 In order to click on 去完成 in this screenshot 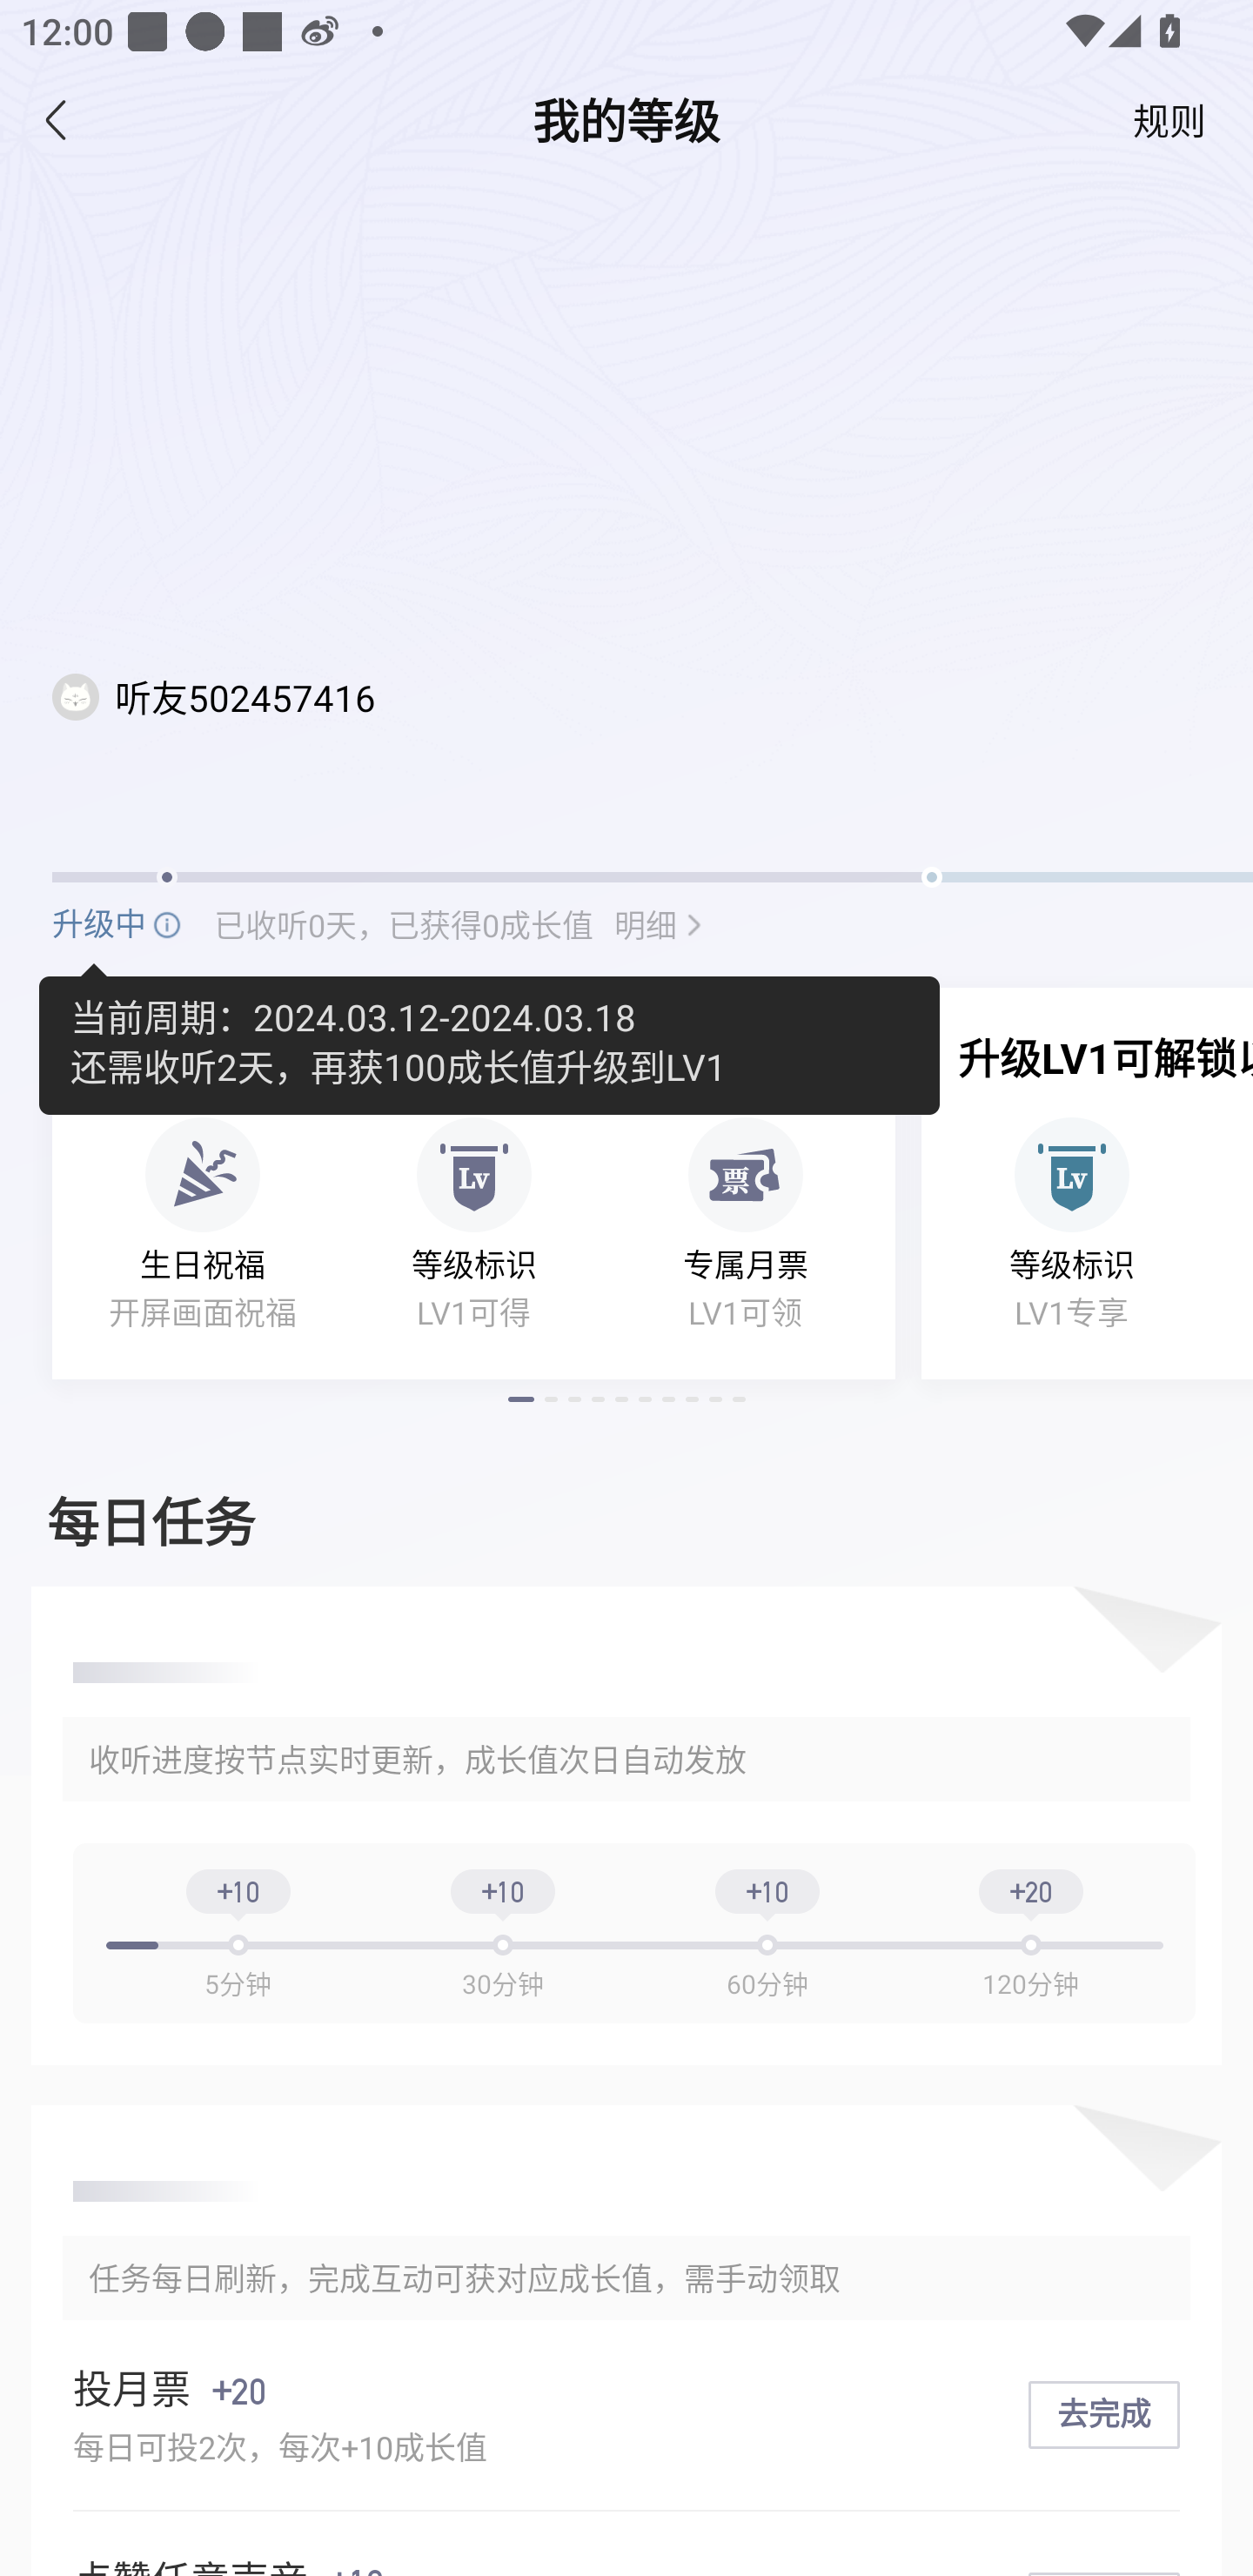, I will do `click(1104, 2414)`.